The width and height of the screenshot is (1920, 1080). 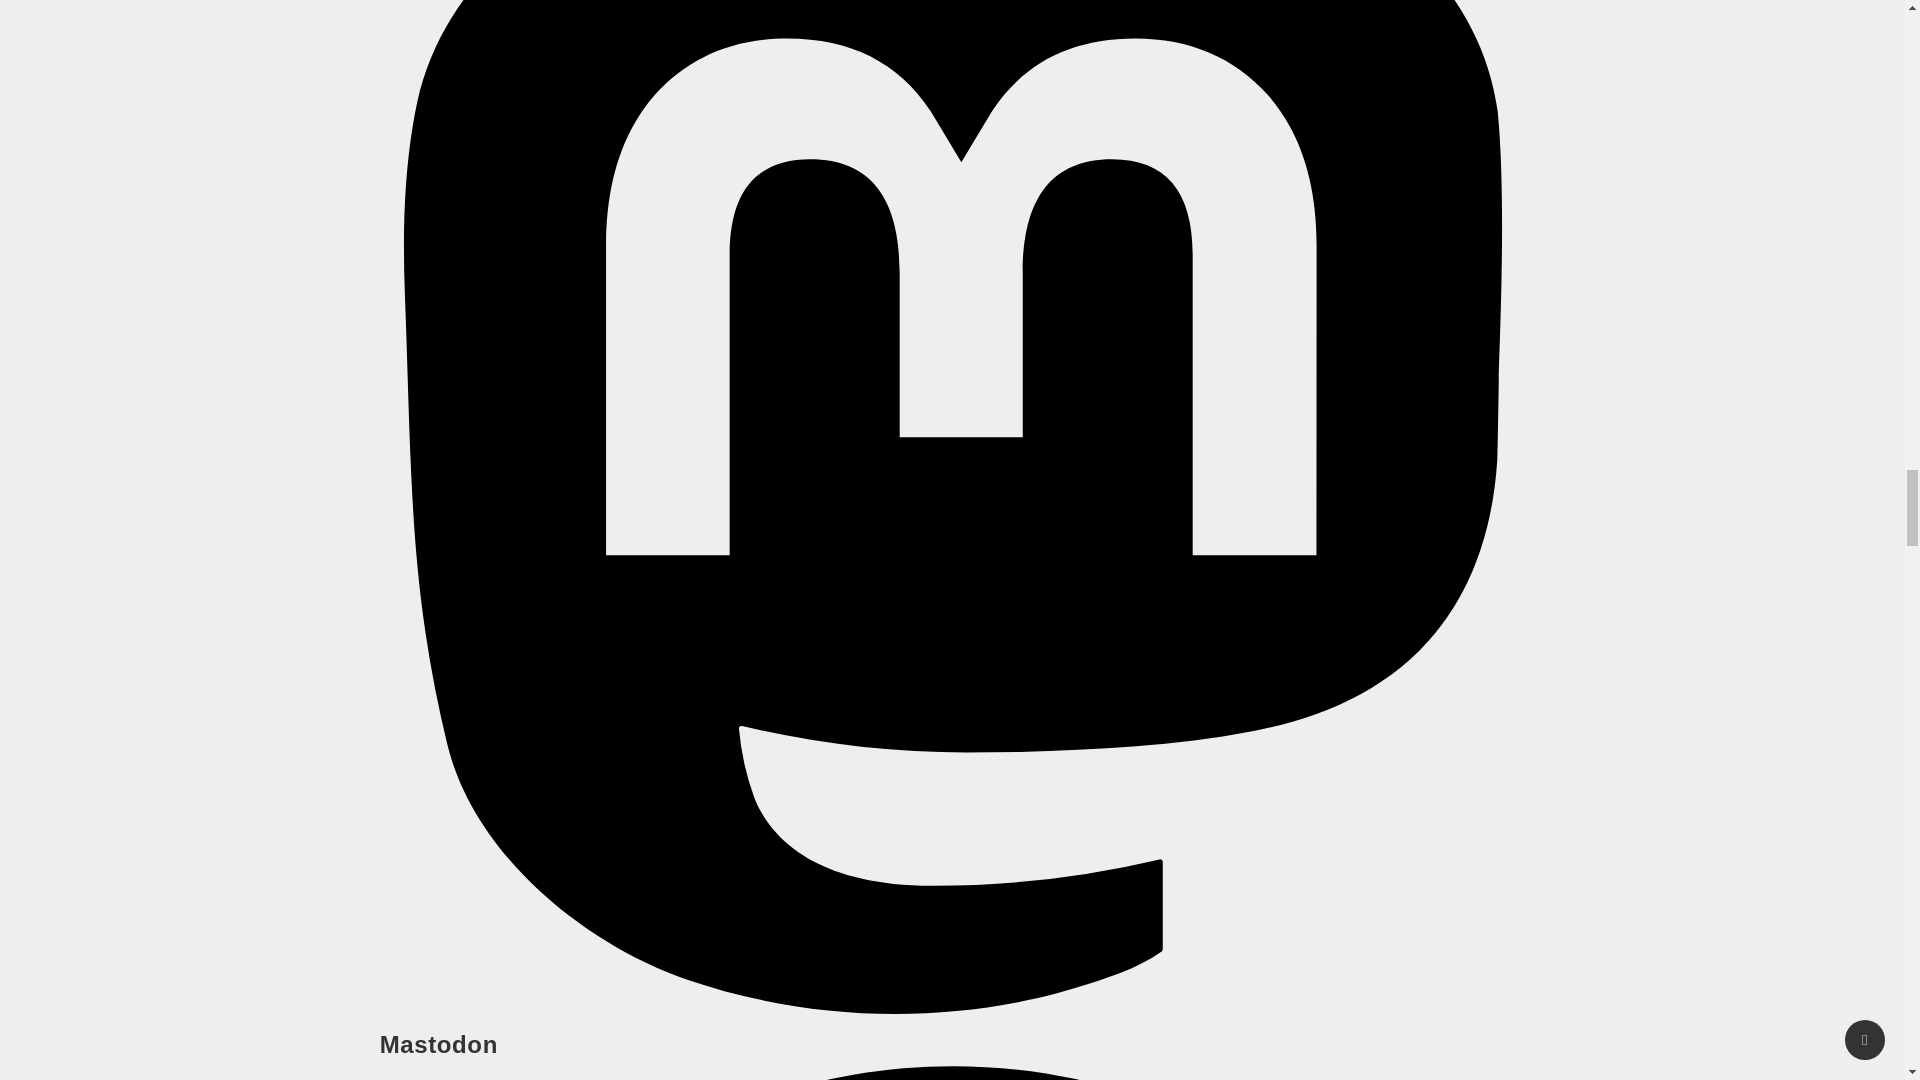 What do you see at coordinates (952, 1072) in the screenshot?
I see `Facebook` at bounding box center [952, 1072].